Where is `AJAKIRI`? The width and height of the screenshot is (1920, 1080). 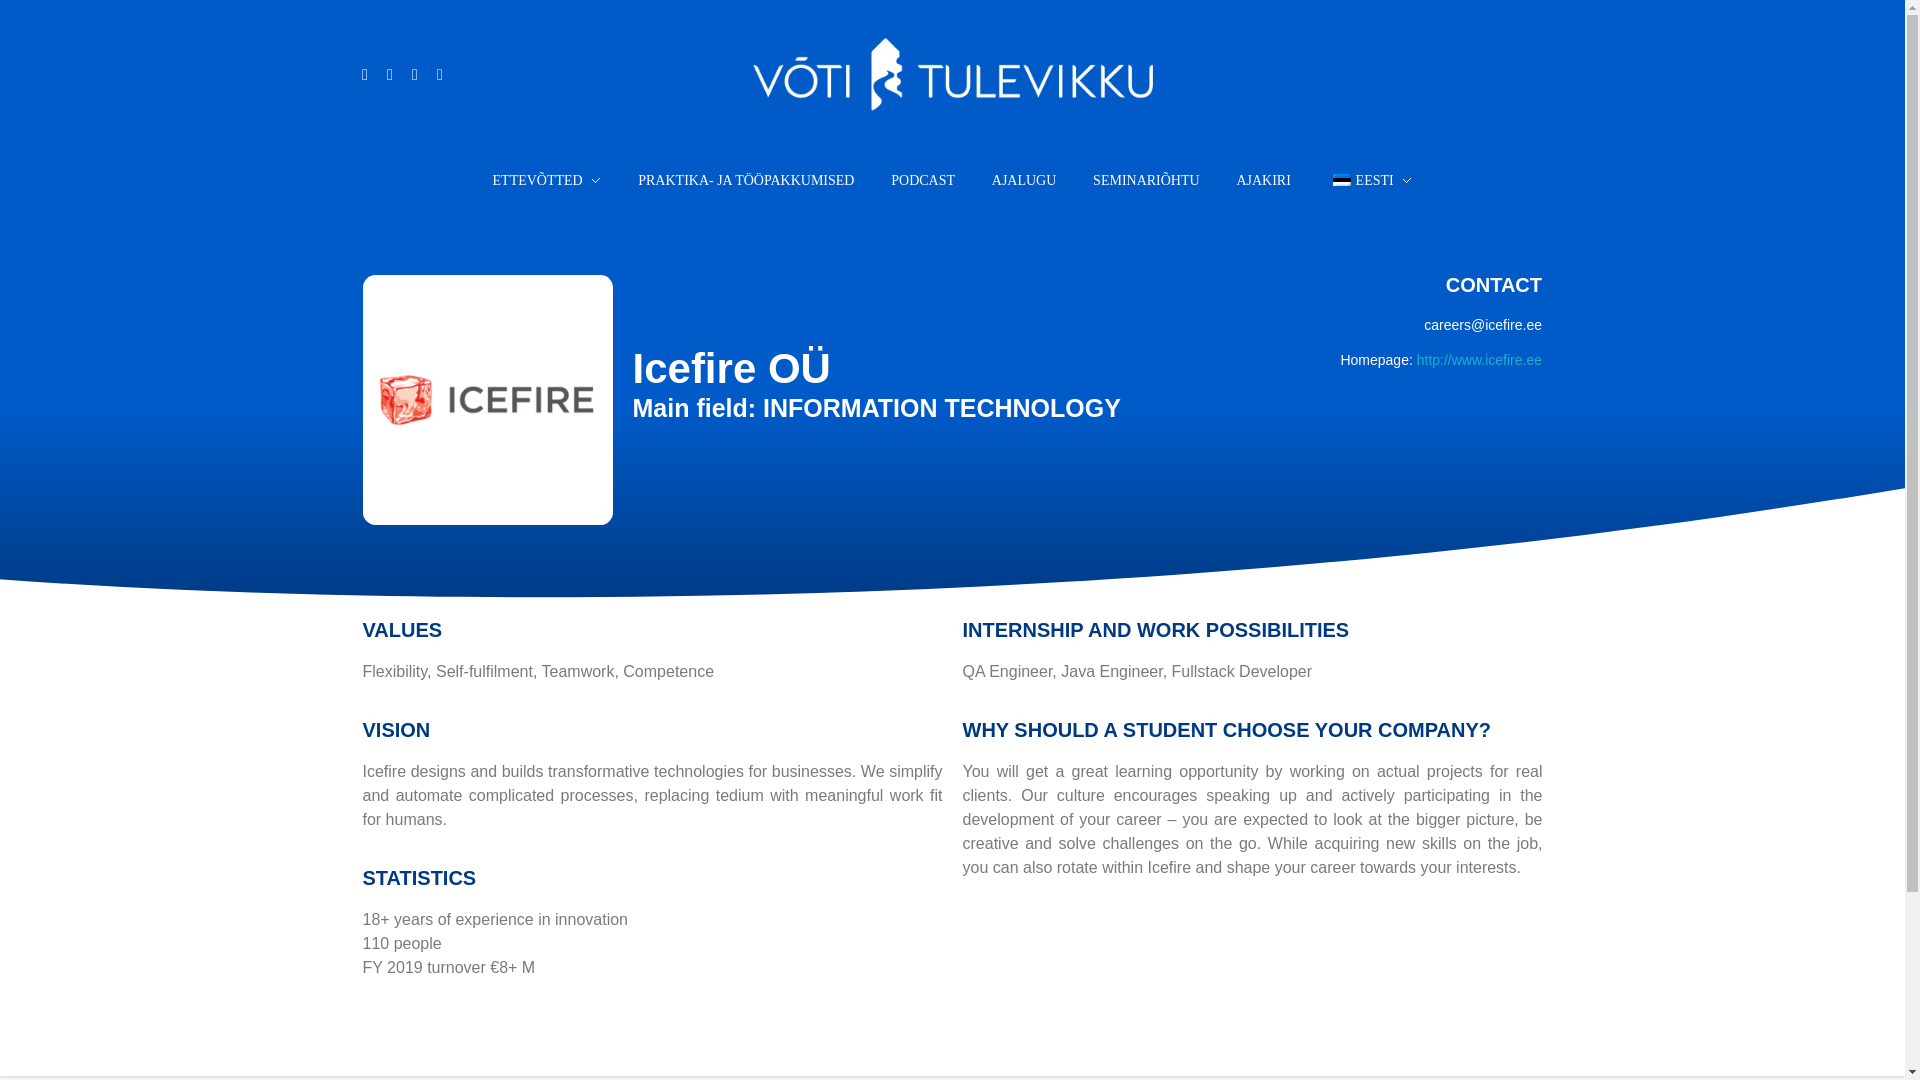
AJAKIRI is located at coordinates (1263, 180).